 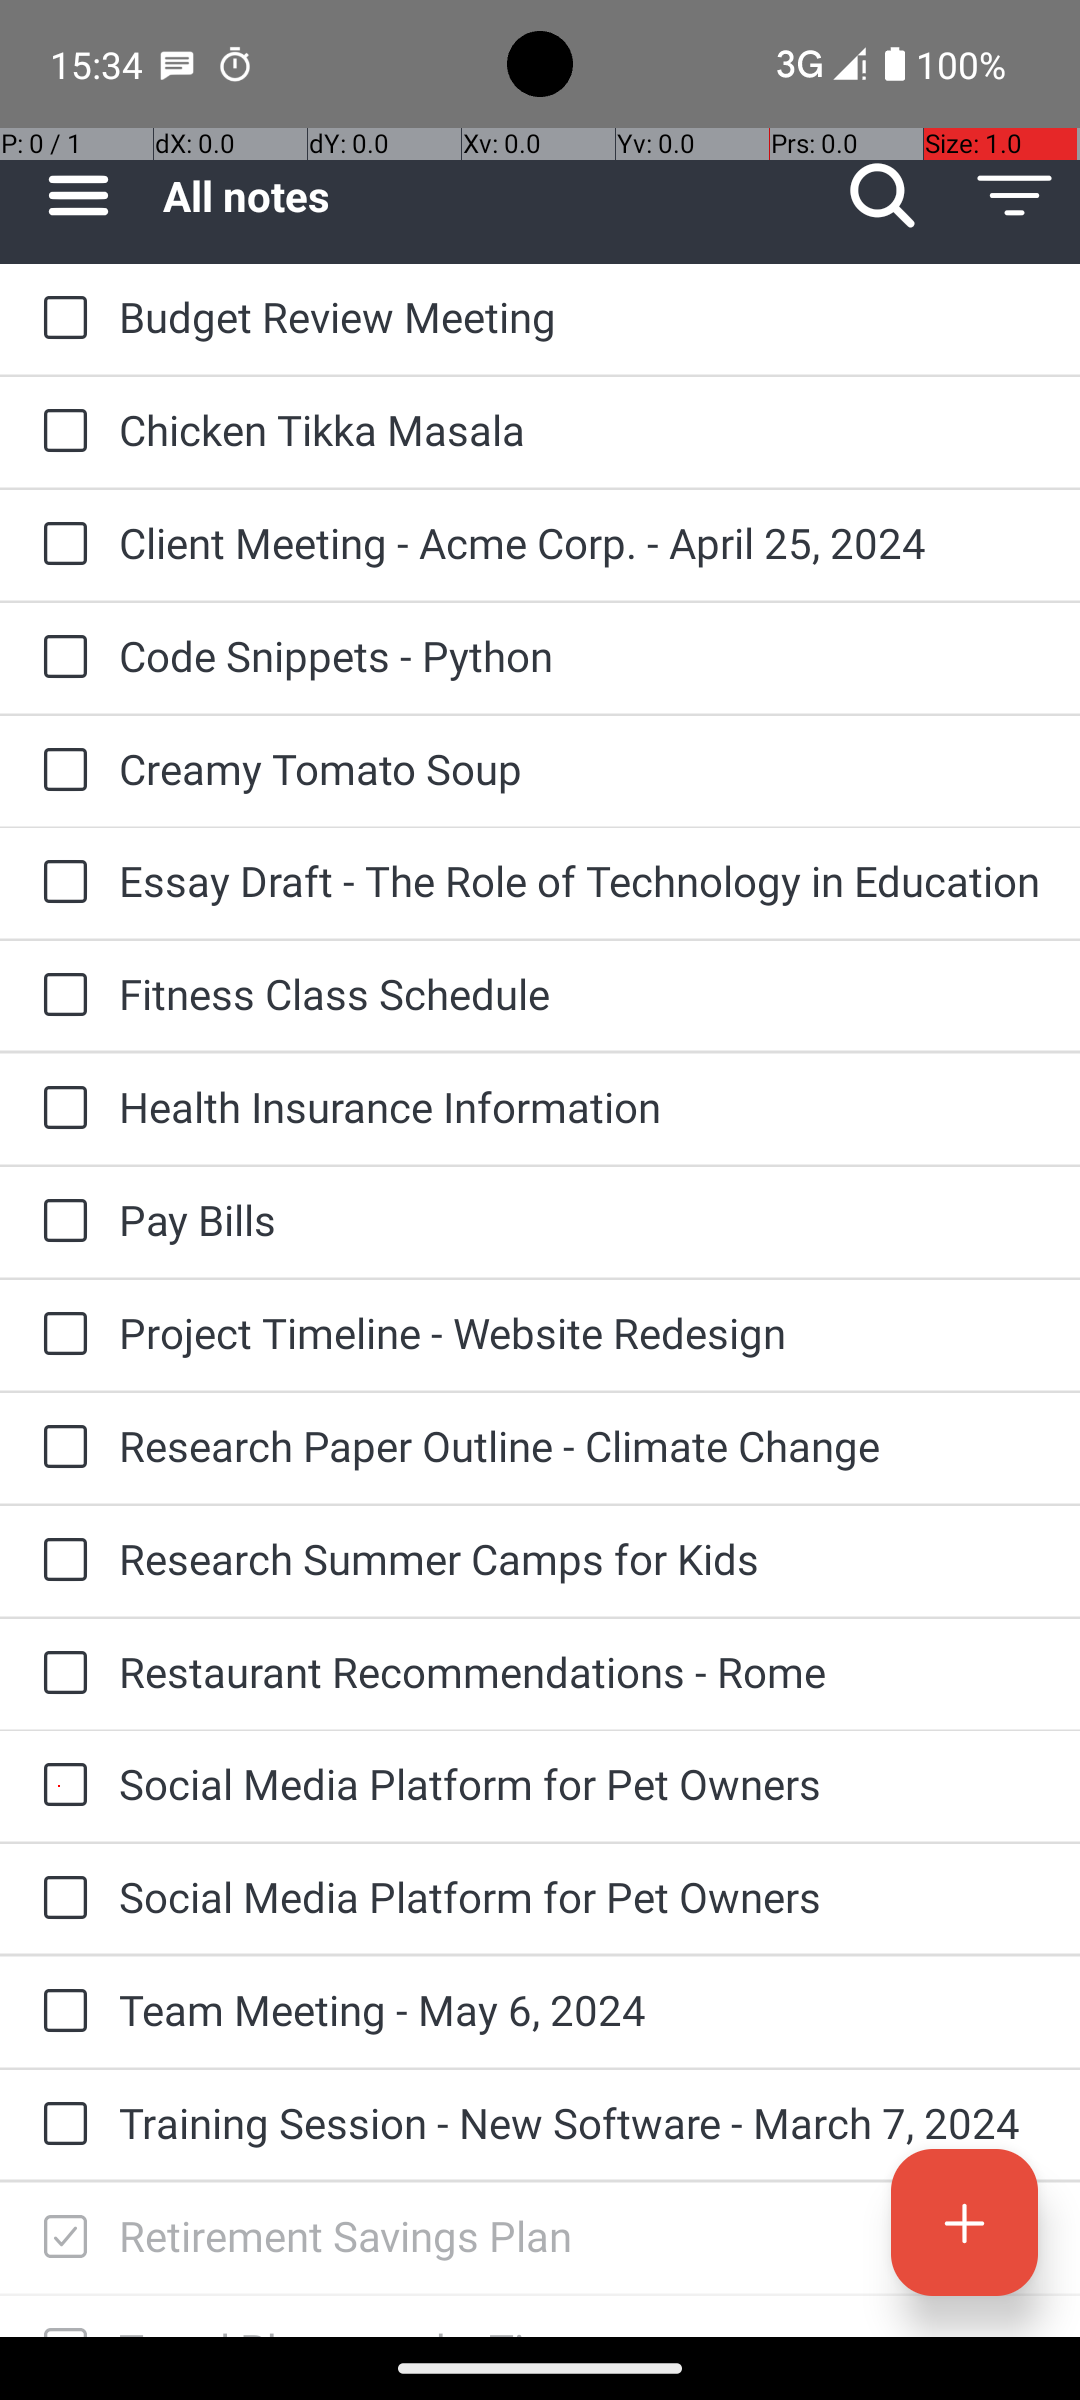 I want to click on Restaurant Recommendations - Rome, so click(x=580, y=1672).